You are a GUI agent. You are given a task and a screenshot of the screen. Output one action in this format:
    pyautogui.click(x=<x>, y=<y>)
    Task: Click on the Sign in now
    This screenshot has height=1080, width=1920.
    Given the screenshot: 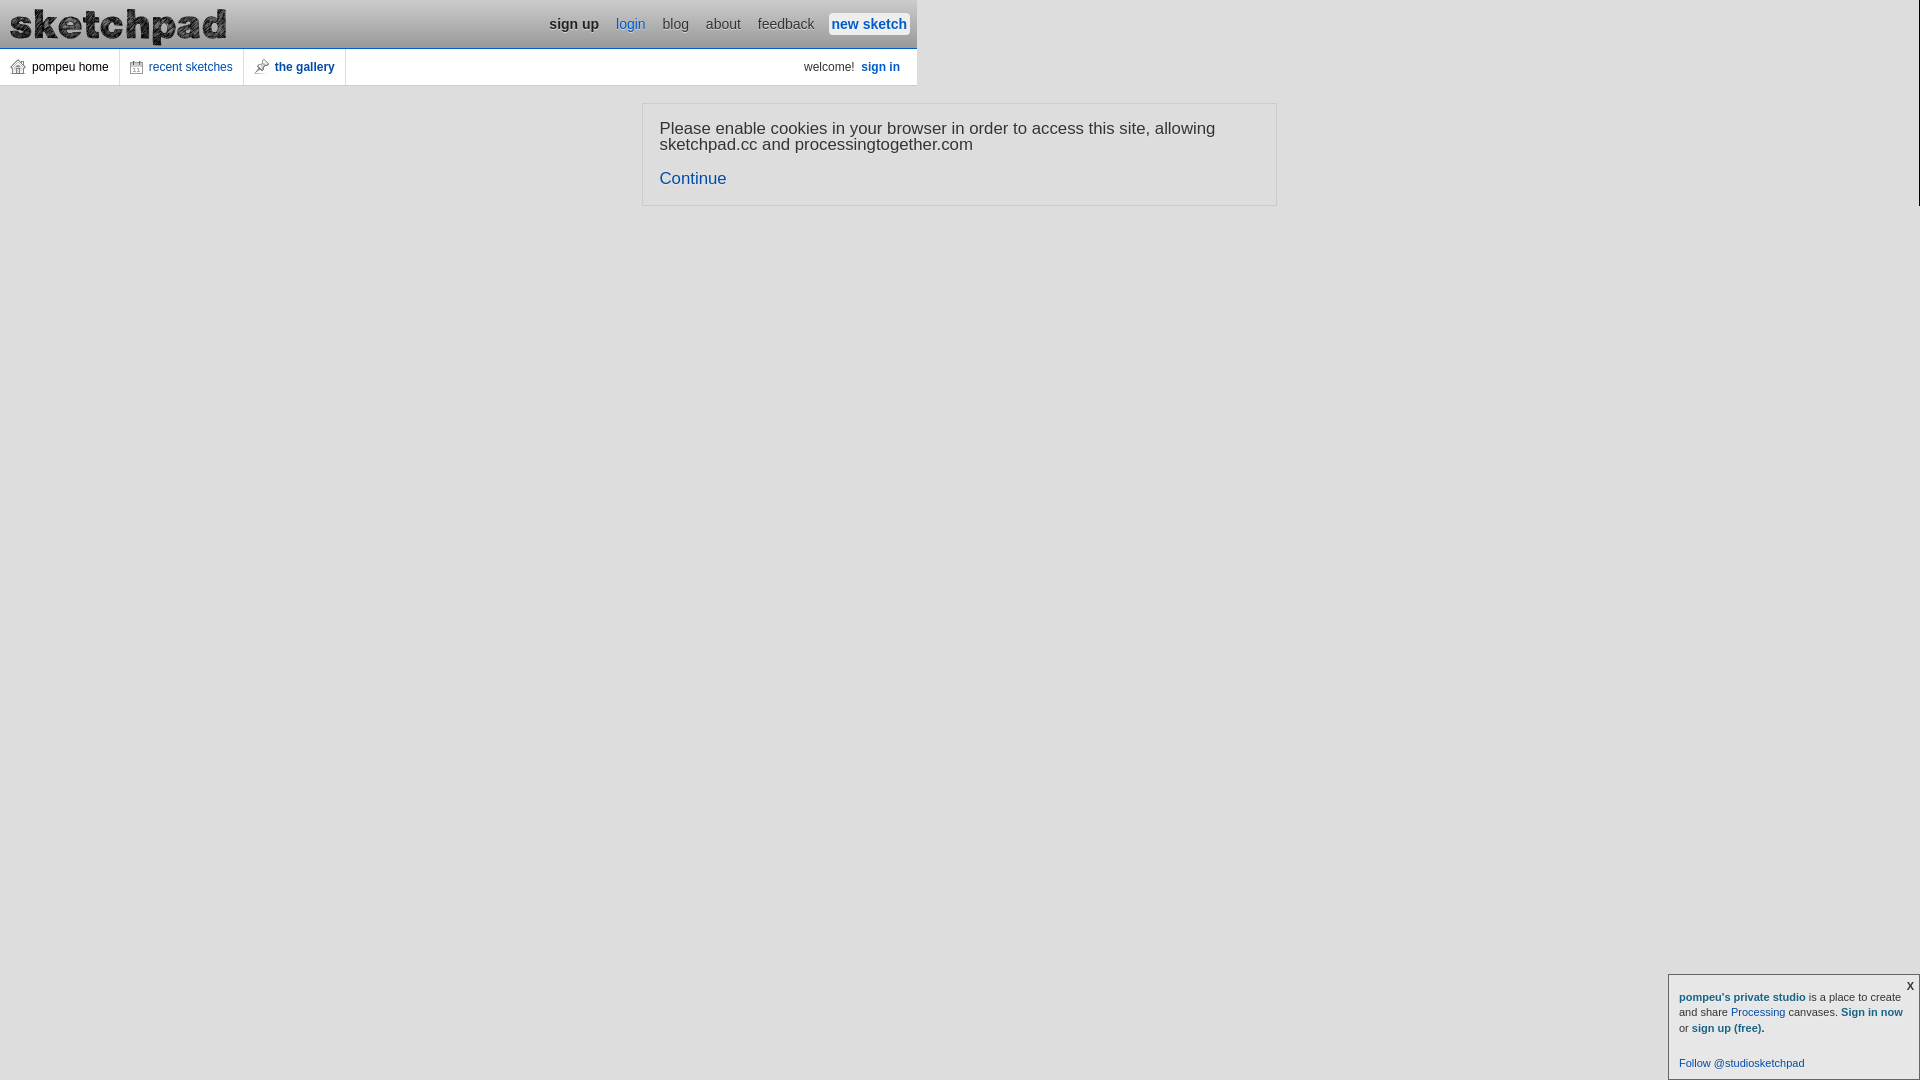 What is the action you would take?
    pyautogui.click(x=1872, y=1012)
    